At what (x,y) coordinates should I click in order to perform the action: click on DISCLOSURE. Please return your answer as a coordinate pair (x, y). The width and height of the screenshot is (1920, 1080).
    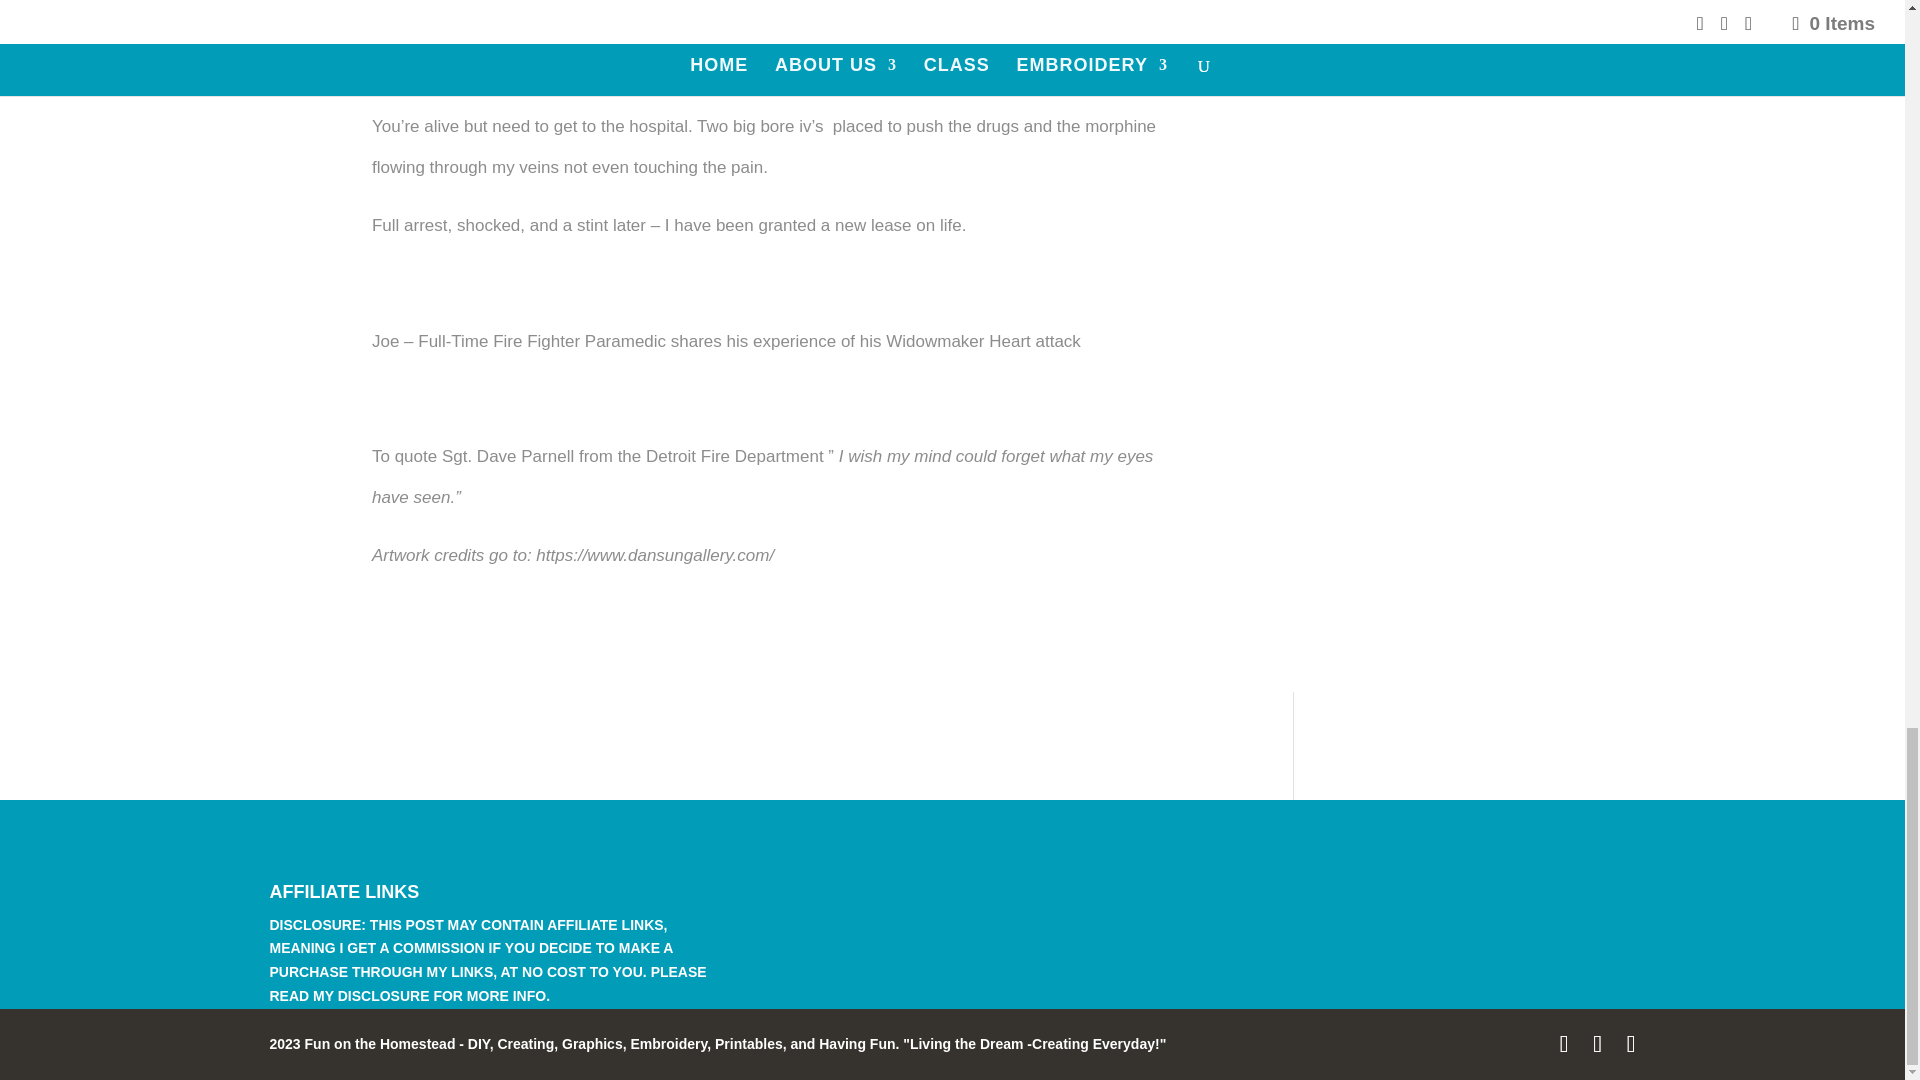
    Looking at the image, I should click on (384, 996).